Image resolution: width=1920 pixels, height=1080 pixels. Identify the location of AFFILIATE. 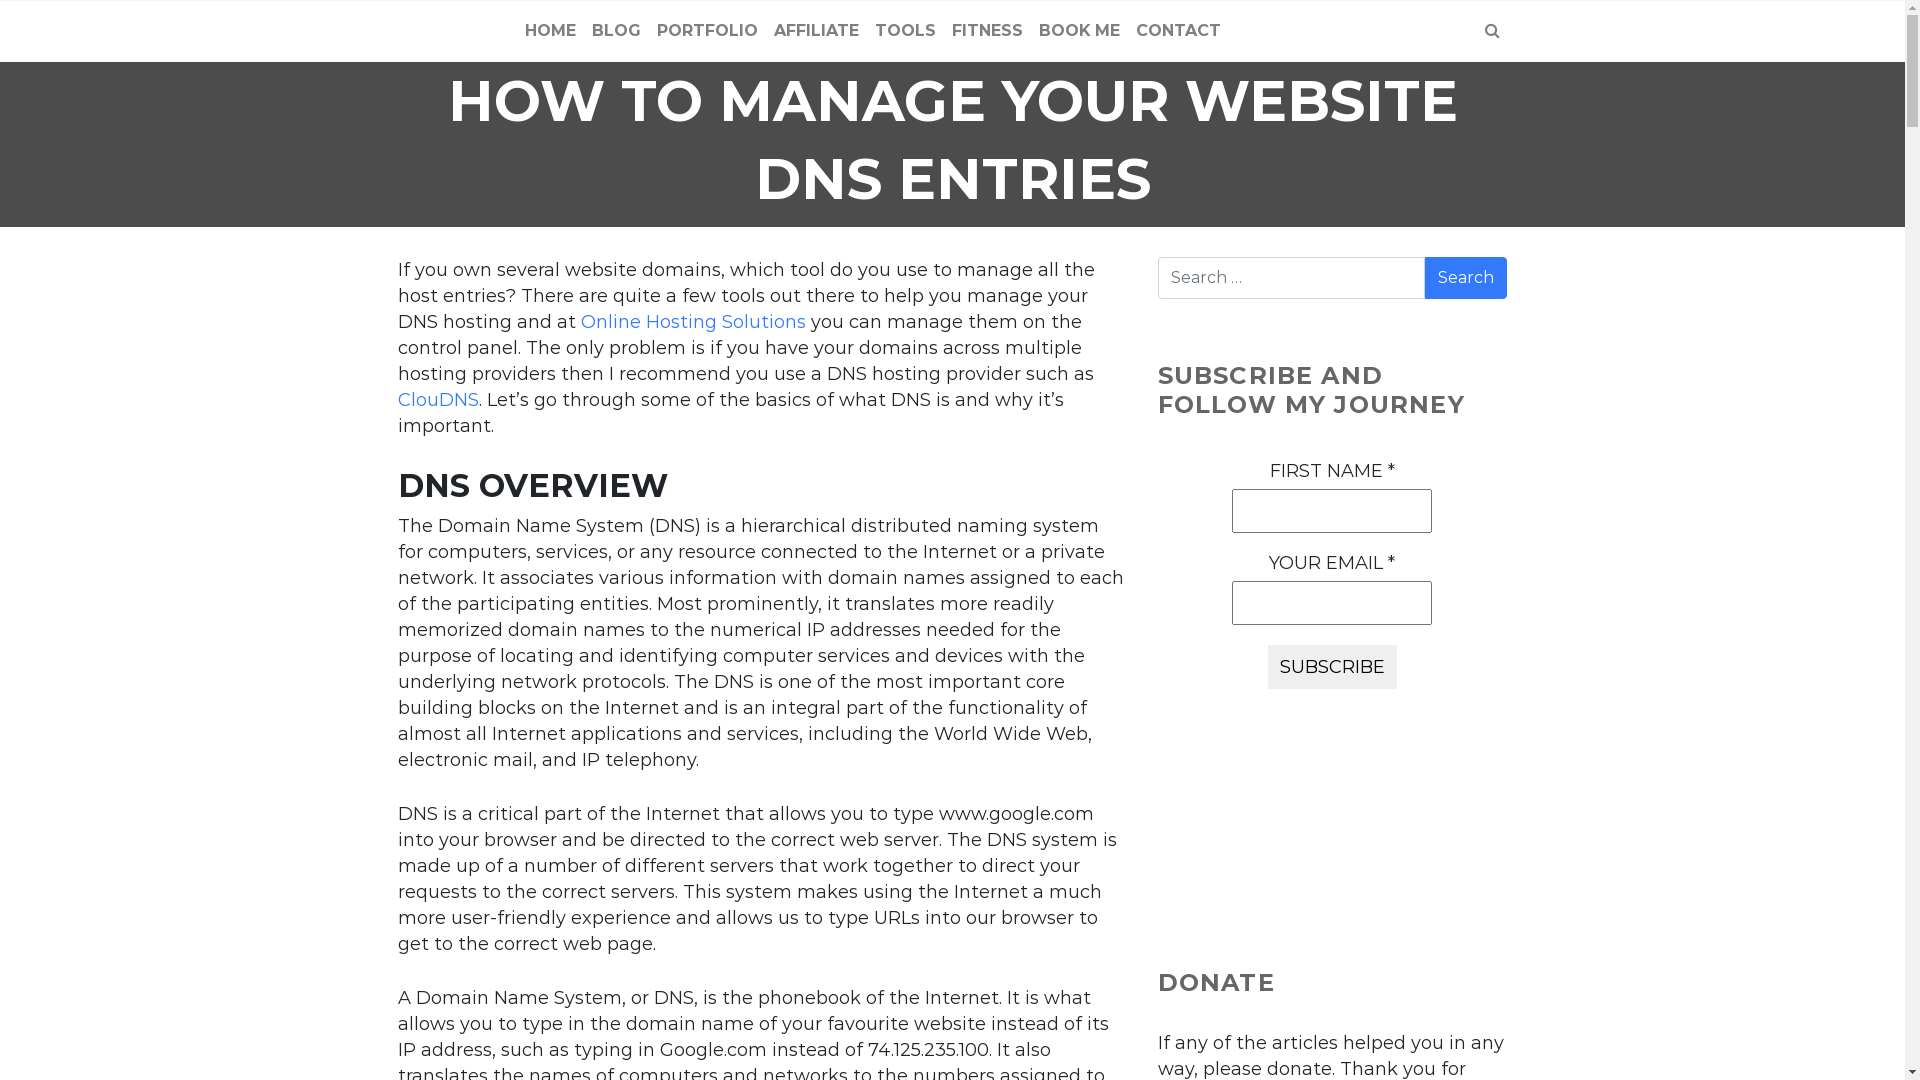
(816, 31).